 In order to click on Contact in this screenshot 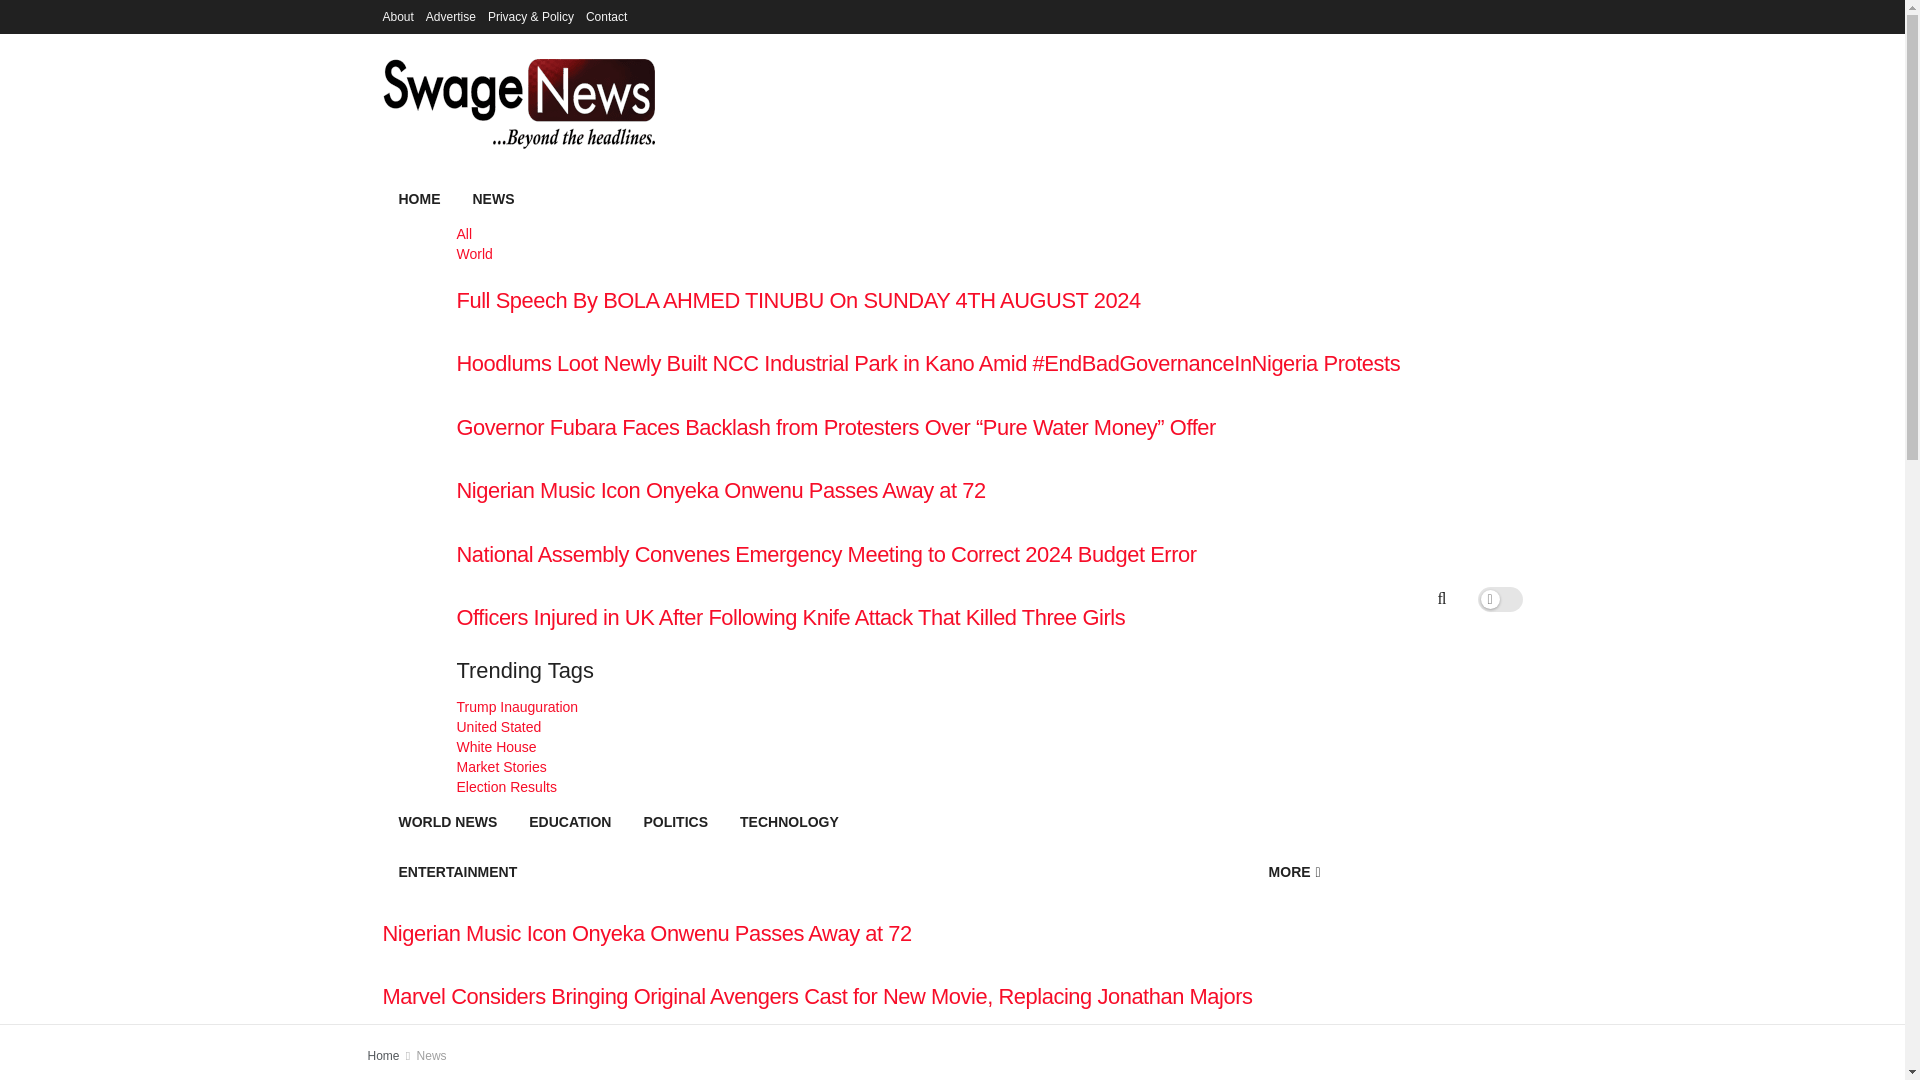, I will do `click(606, 16)`.